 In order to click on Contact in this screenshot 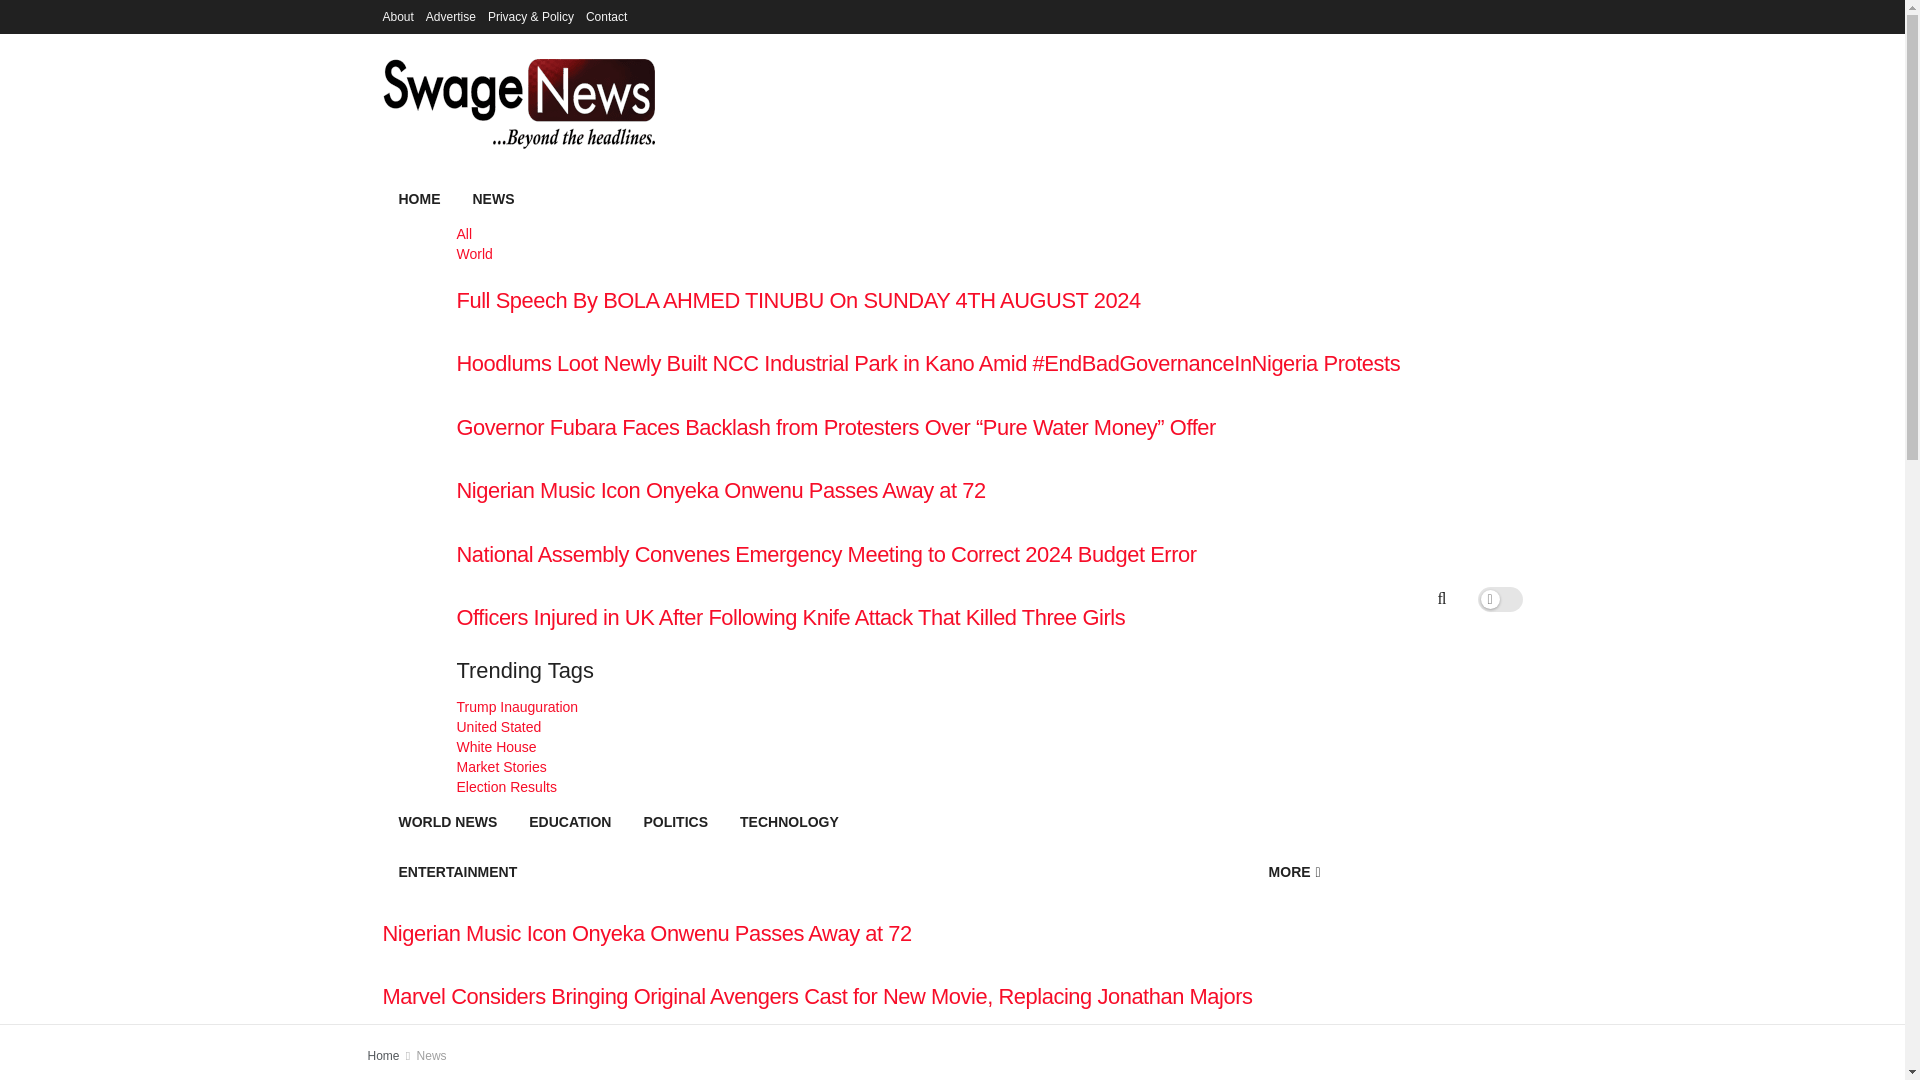, I will do `click(606, 16)`.